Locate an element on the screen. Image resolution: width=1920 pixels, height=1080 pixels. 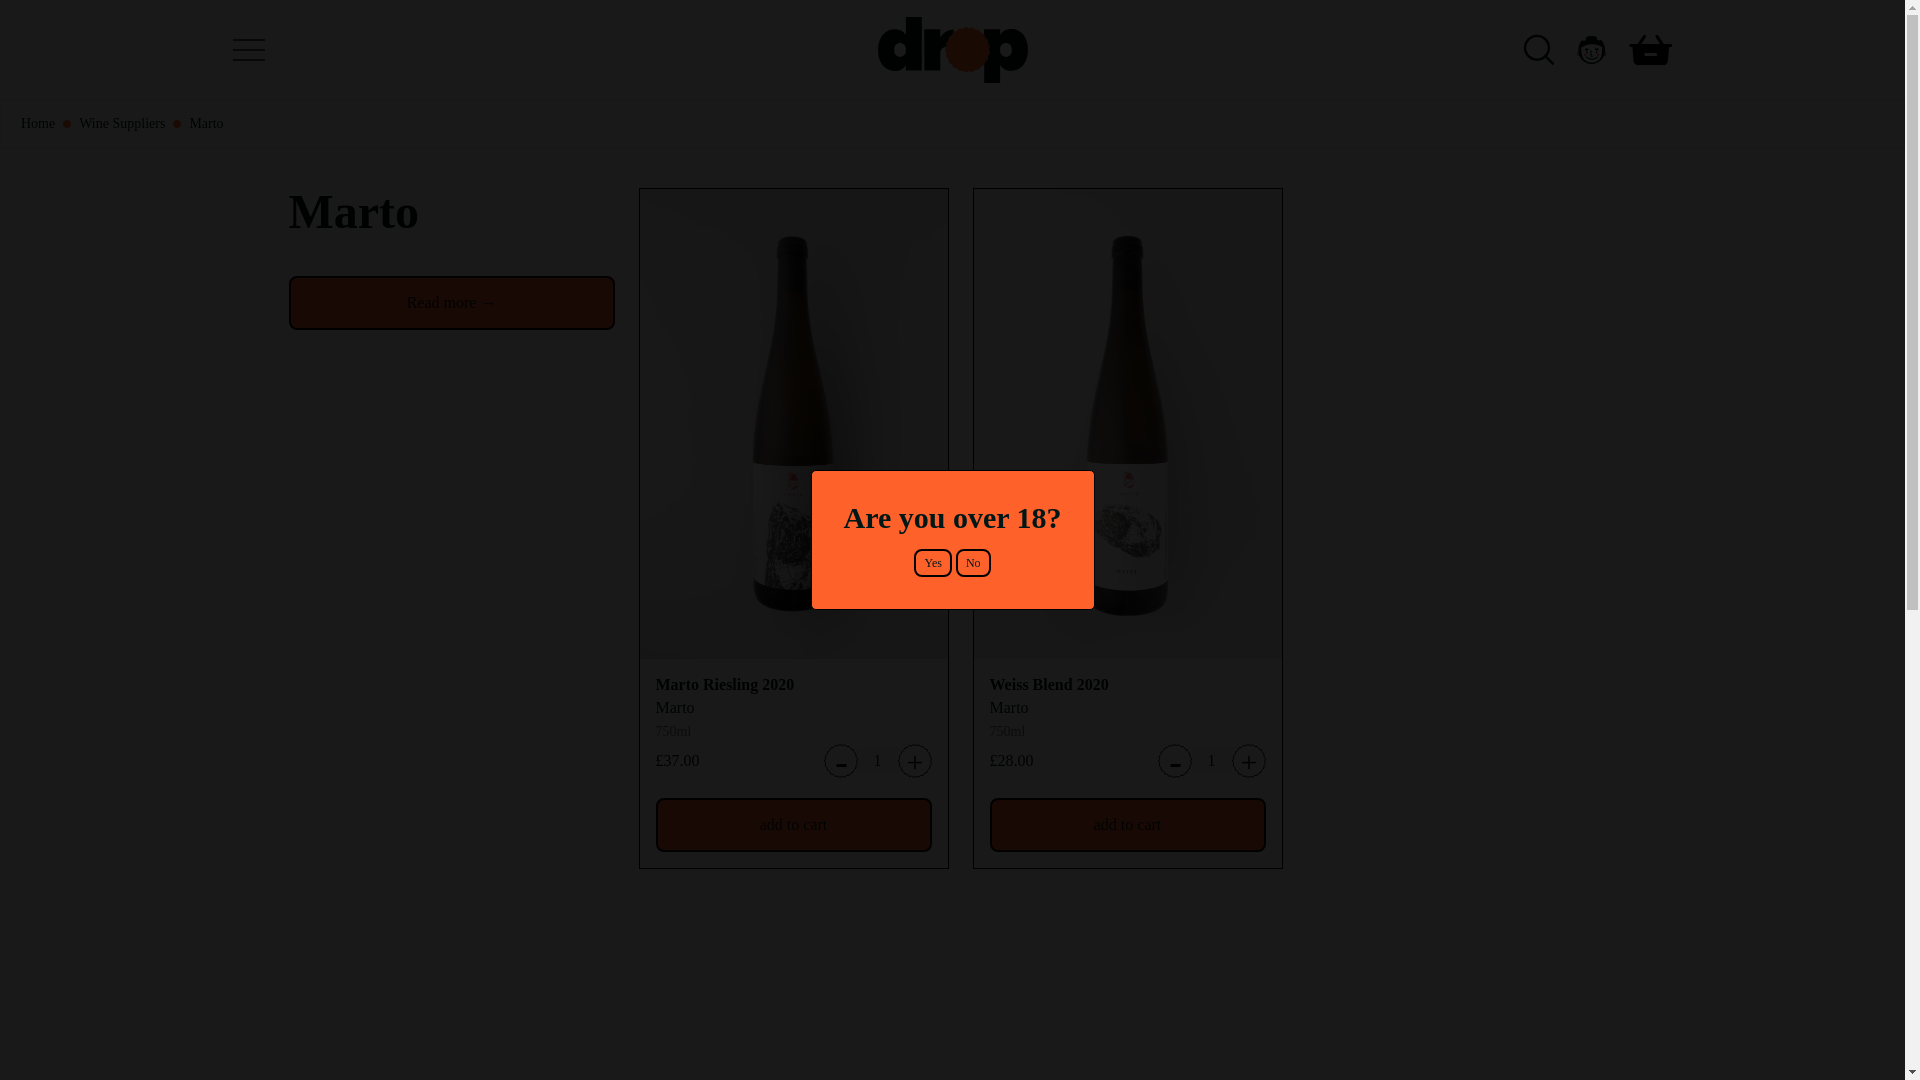
1 is located at coordinates (1212, 761).